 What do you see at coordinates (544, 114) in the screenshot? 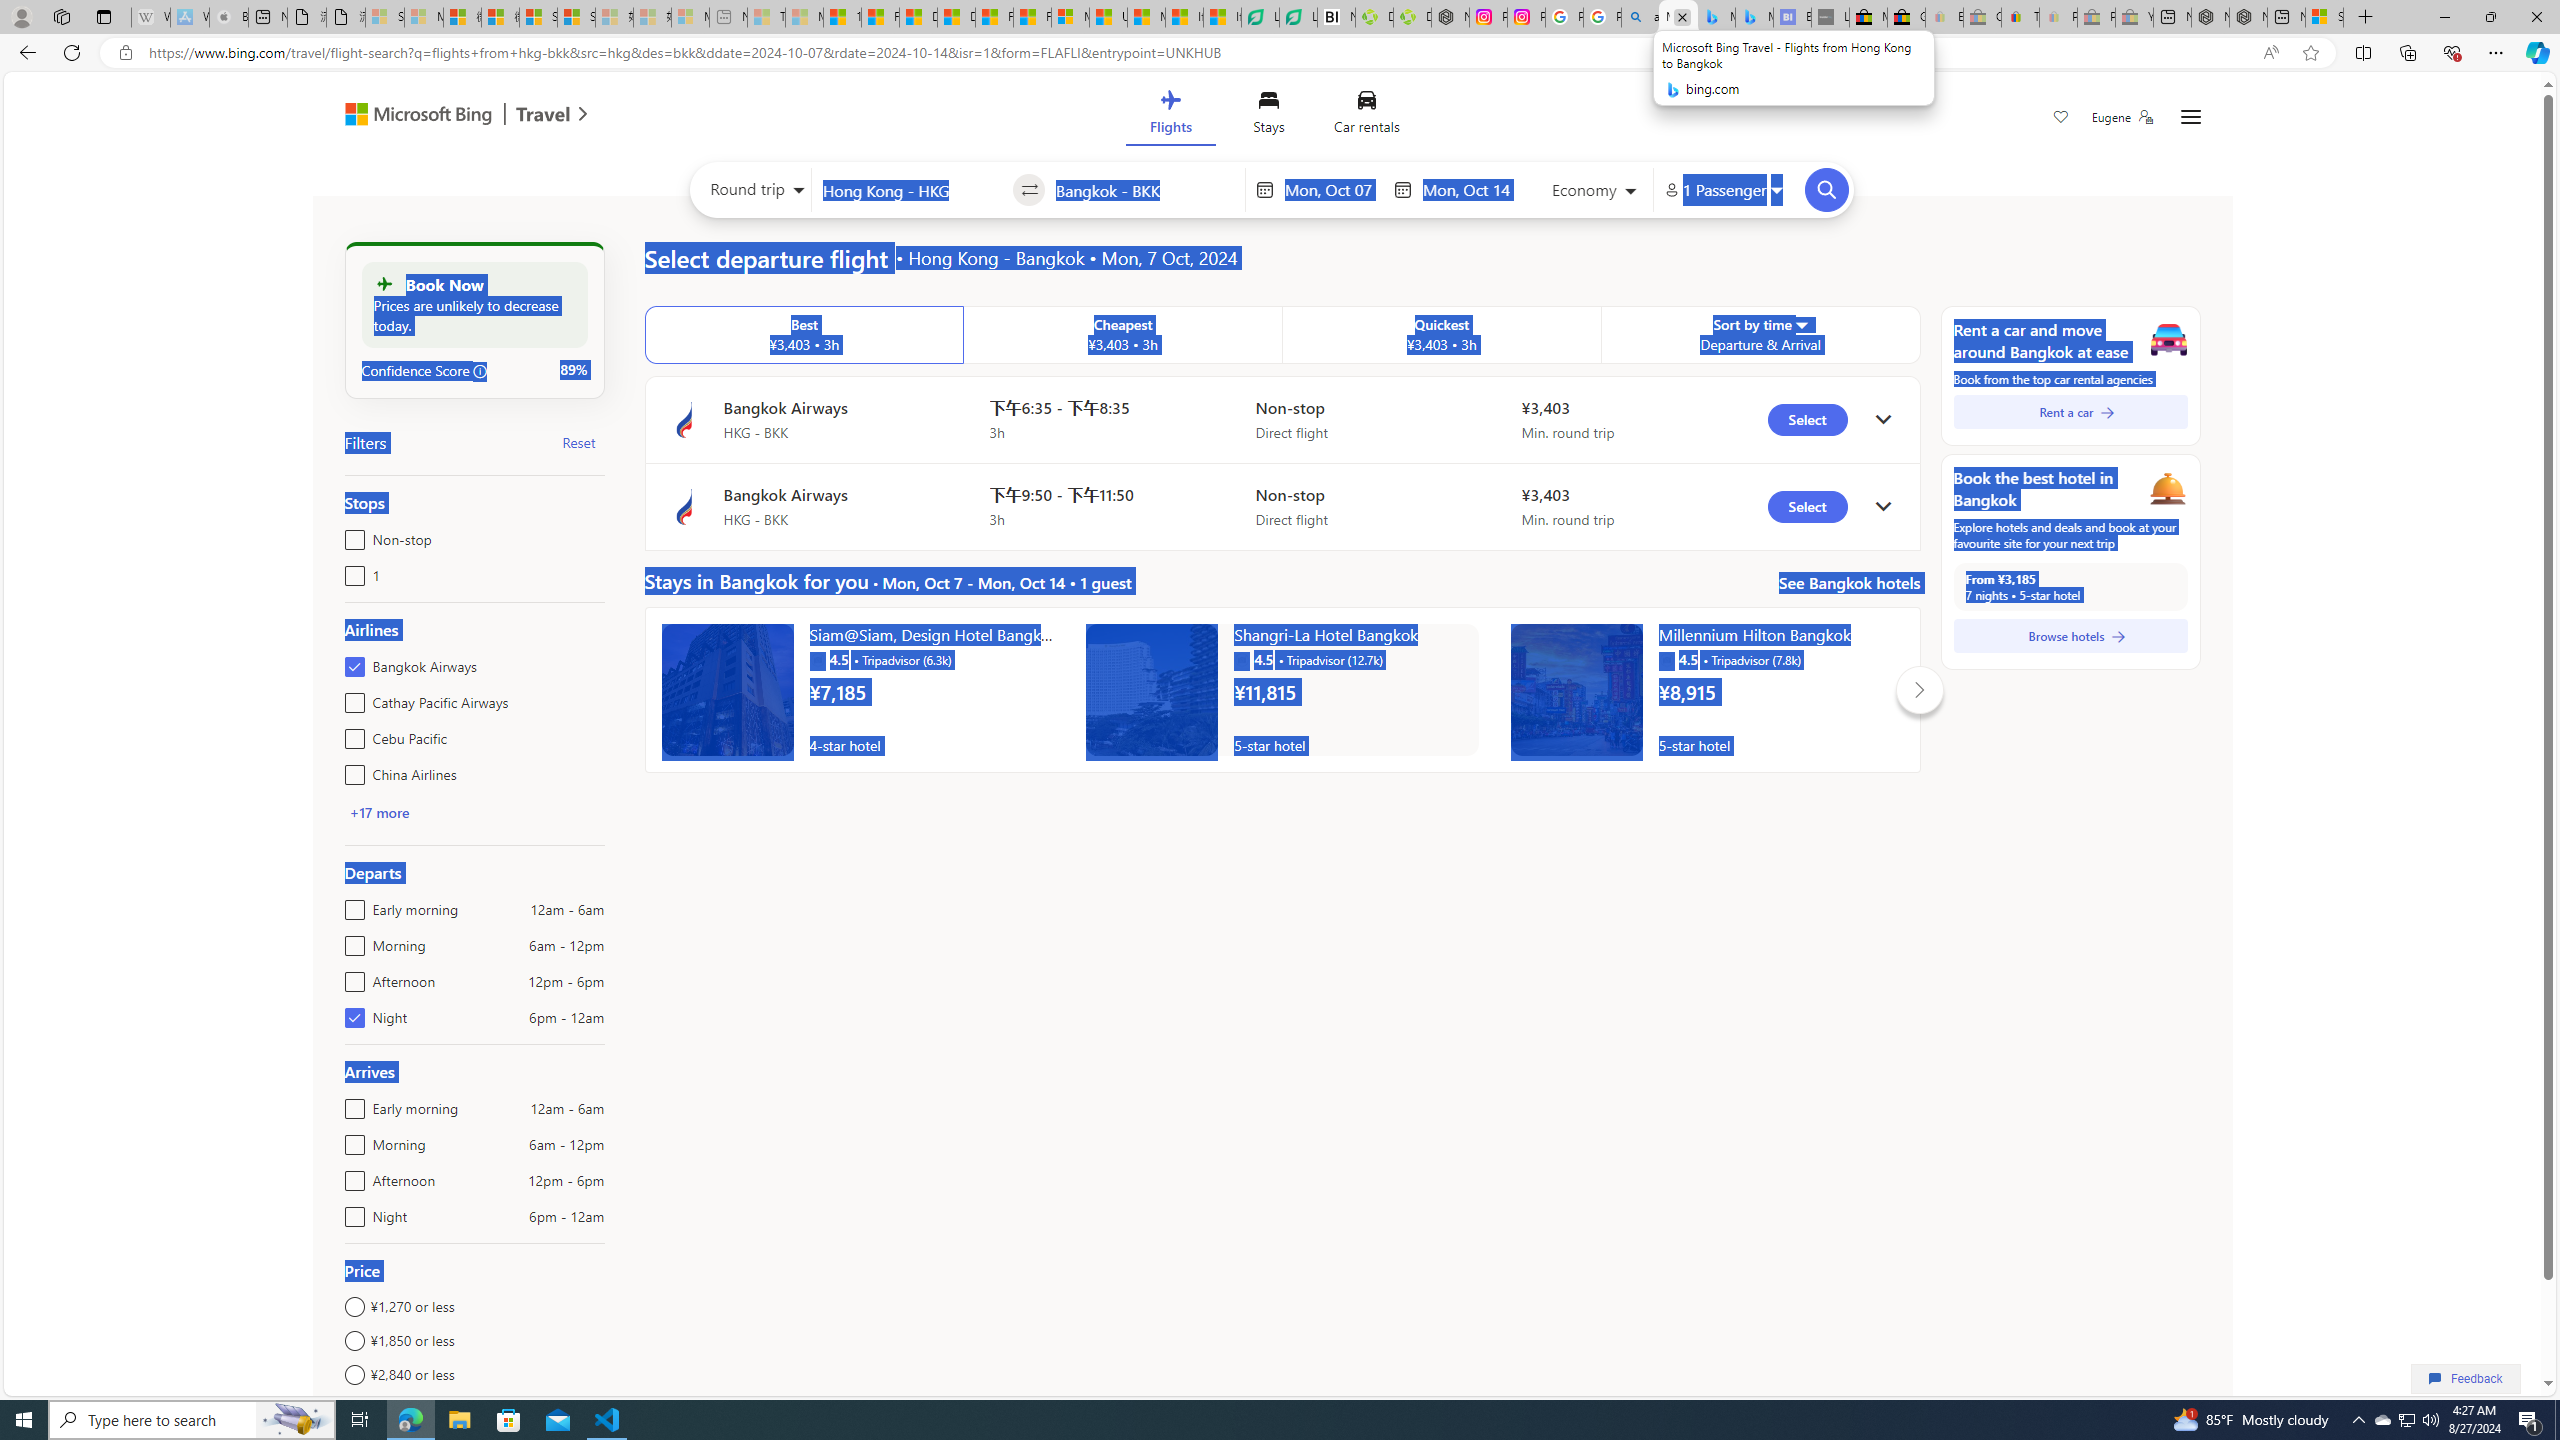
I see `Class: msft-travel-logo` at bounding box center [544, 114].